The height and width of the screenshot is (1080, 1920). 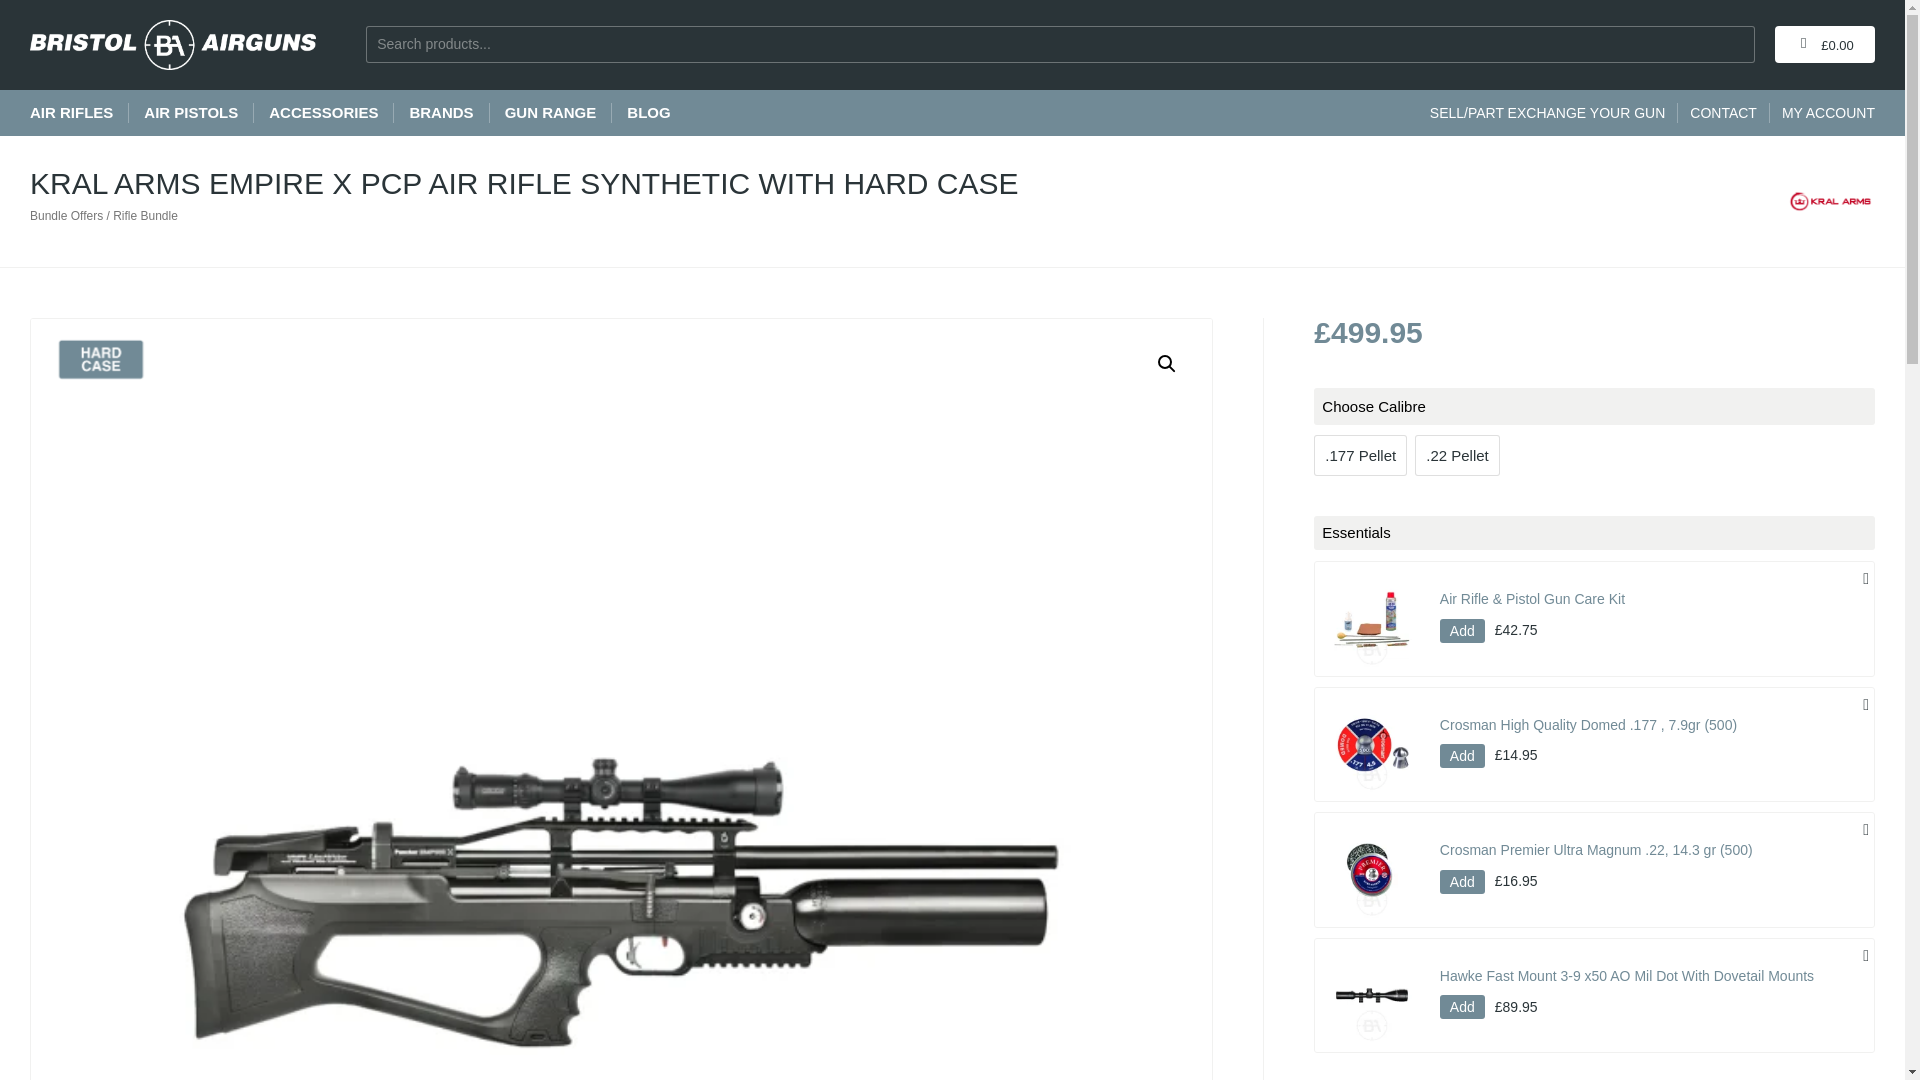 What do you see at coordinates (1722, 112) in the screenshot?
I see `CONTACT` at bounding box center [1722, 112].